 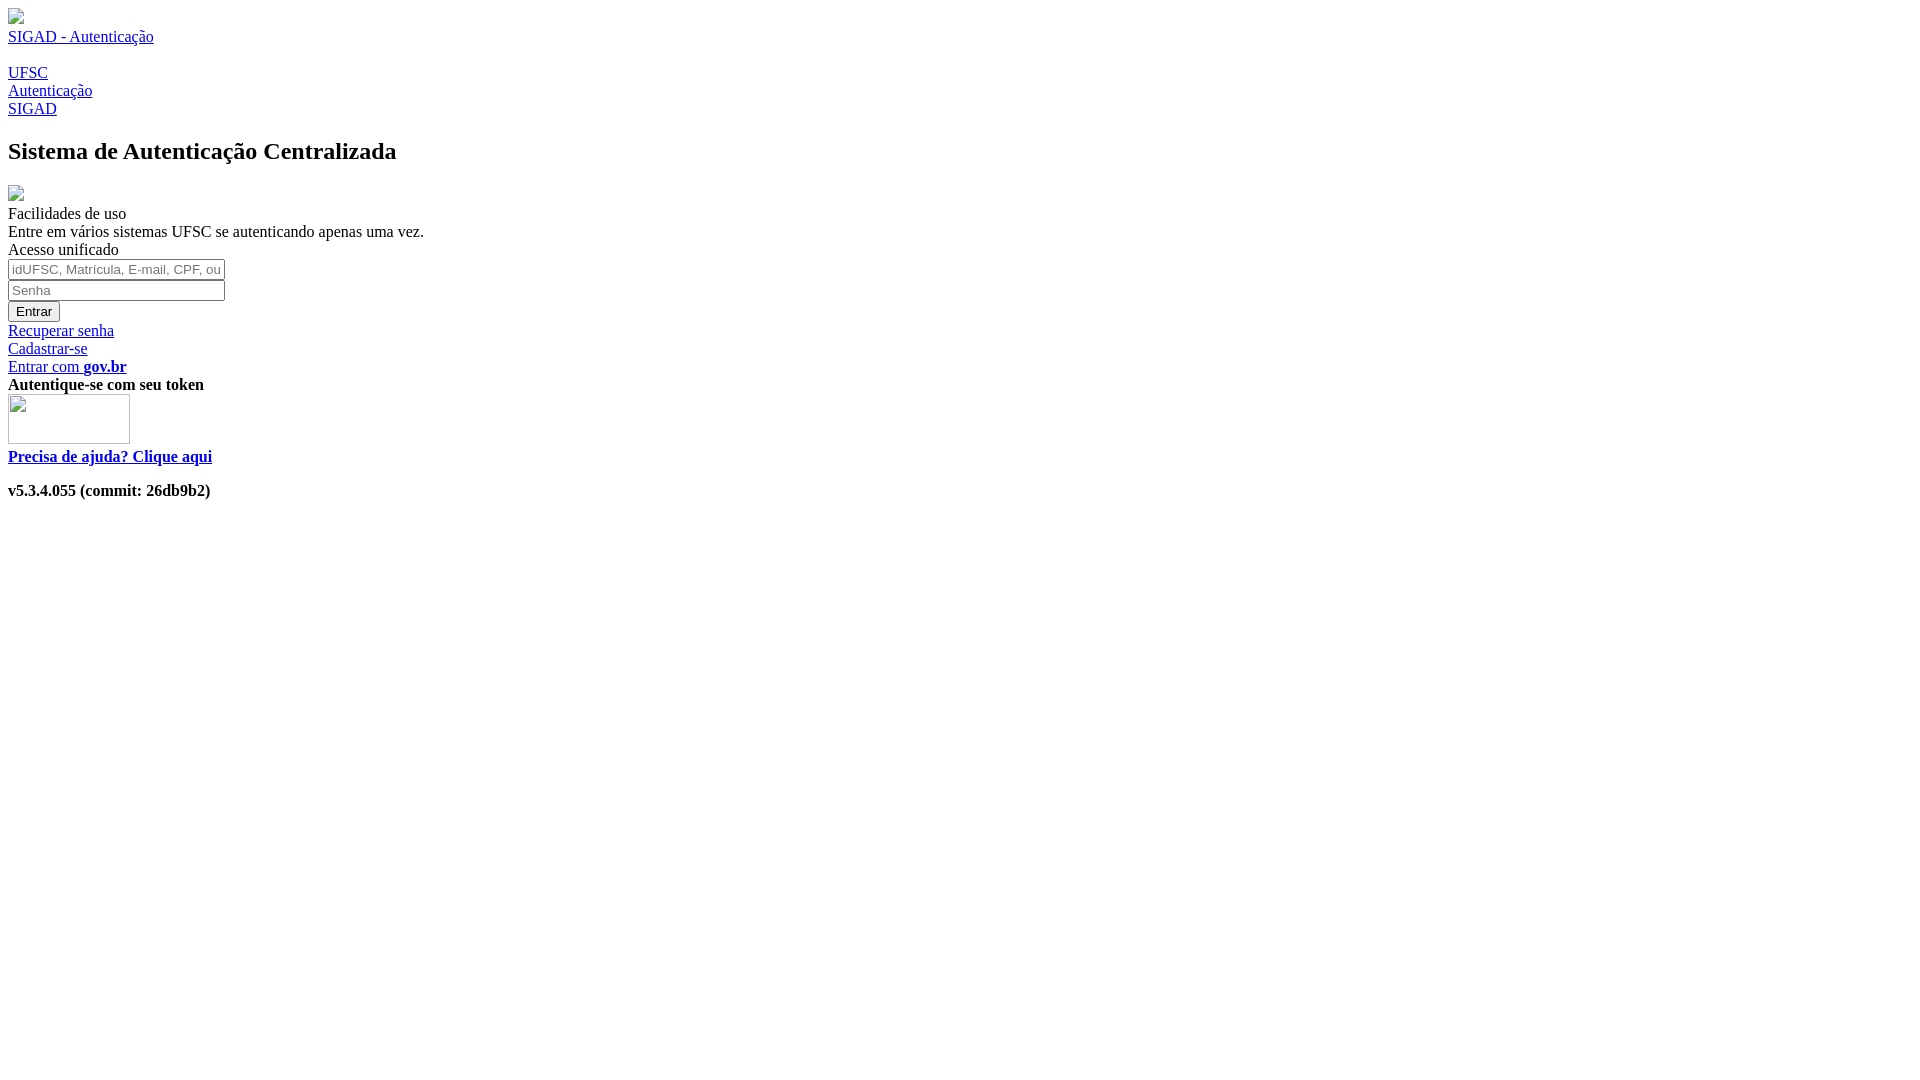 What do you see at coordinates (28, 72) in the screenshot?
I see `UFSC` at bounding box center [28, 72].